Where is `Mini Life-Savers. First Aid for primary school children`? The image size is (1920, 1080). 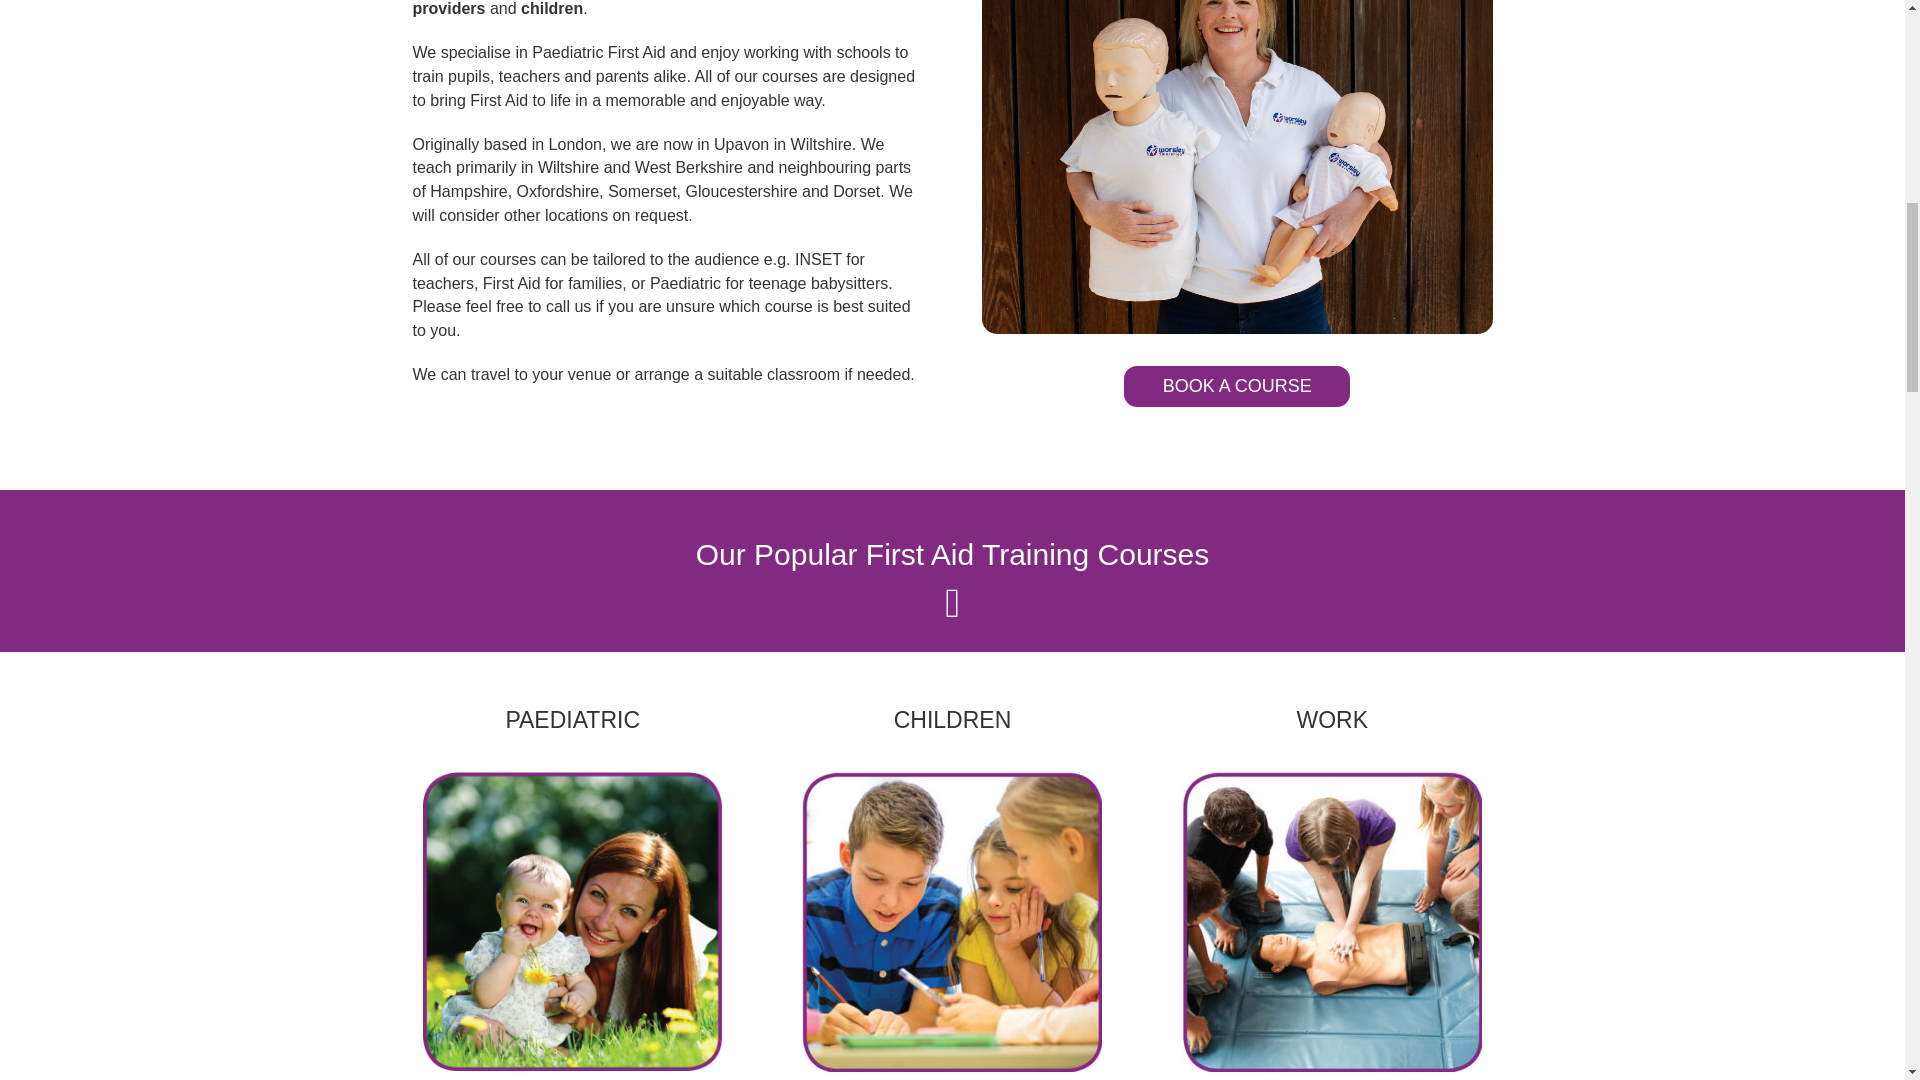
Mini Life-Savers. First Aid for primary school children is located at coordinates (952, 922).